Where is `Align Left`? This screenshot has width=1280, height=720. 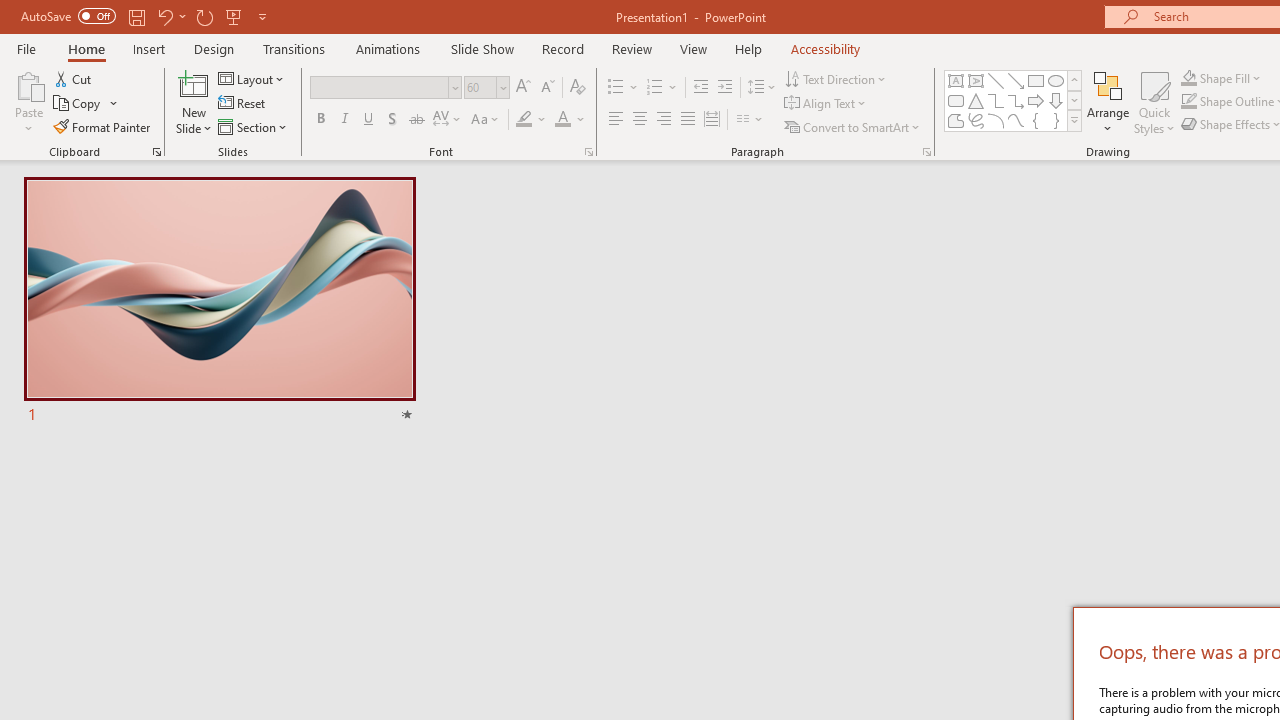
Align Left is located at coordinates (616, 120).